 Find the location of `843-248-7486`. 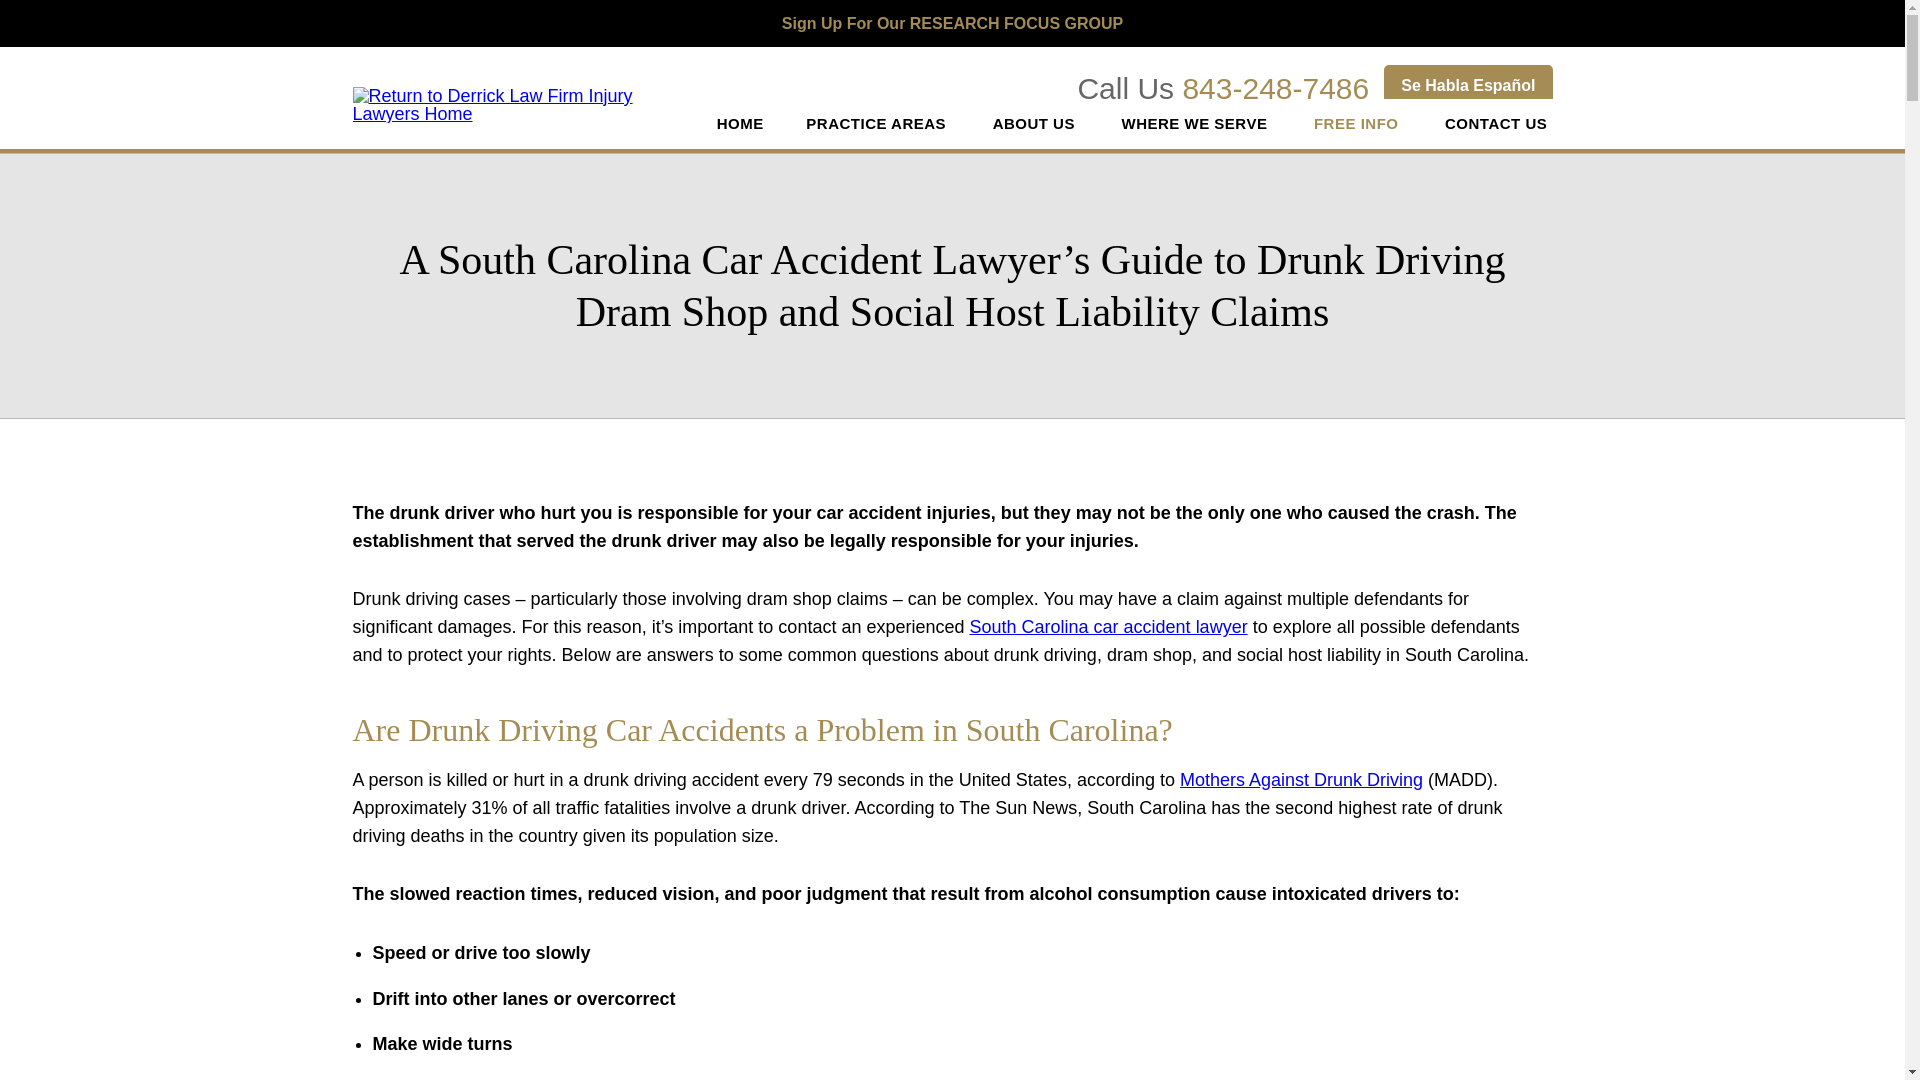

843-248-7486 is located at coordinates (1275, 88).